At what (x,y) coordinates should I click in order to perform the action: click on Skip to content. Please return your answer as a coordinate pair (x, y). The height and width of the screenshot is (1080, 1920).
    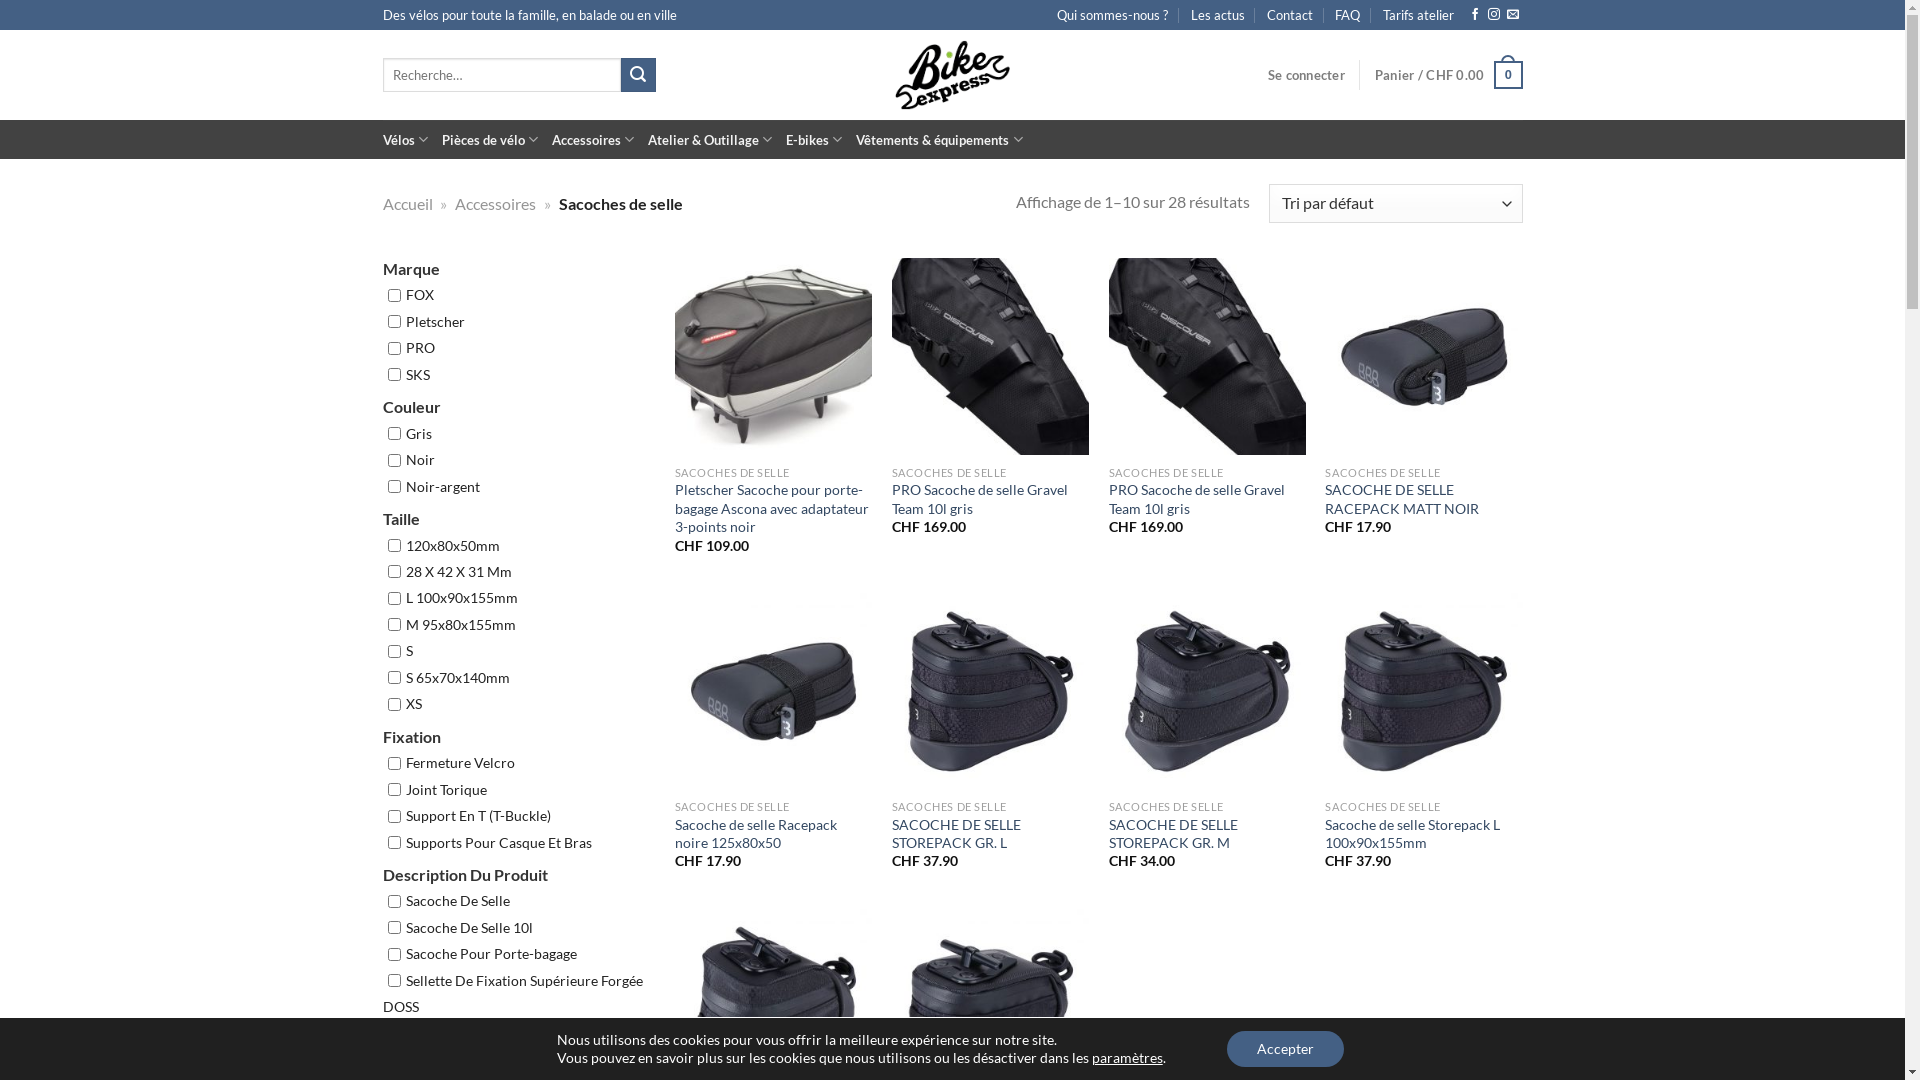
    Looking at the image, I should click on (0, 0).